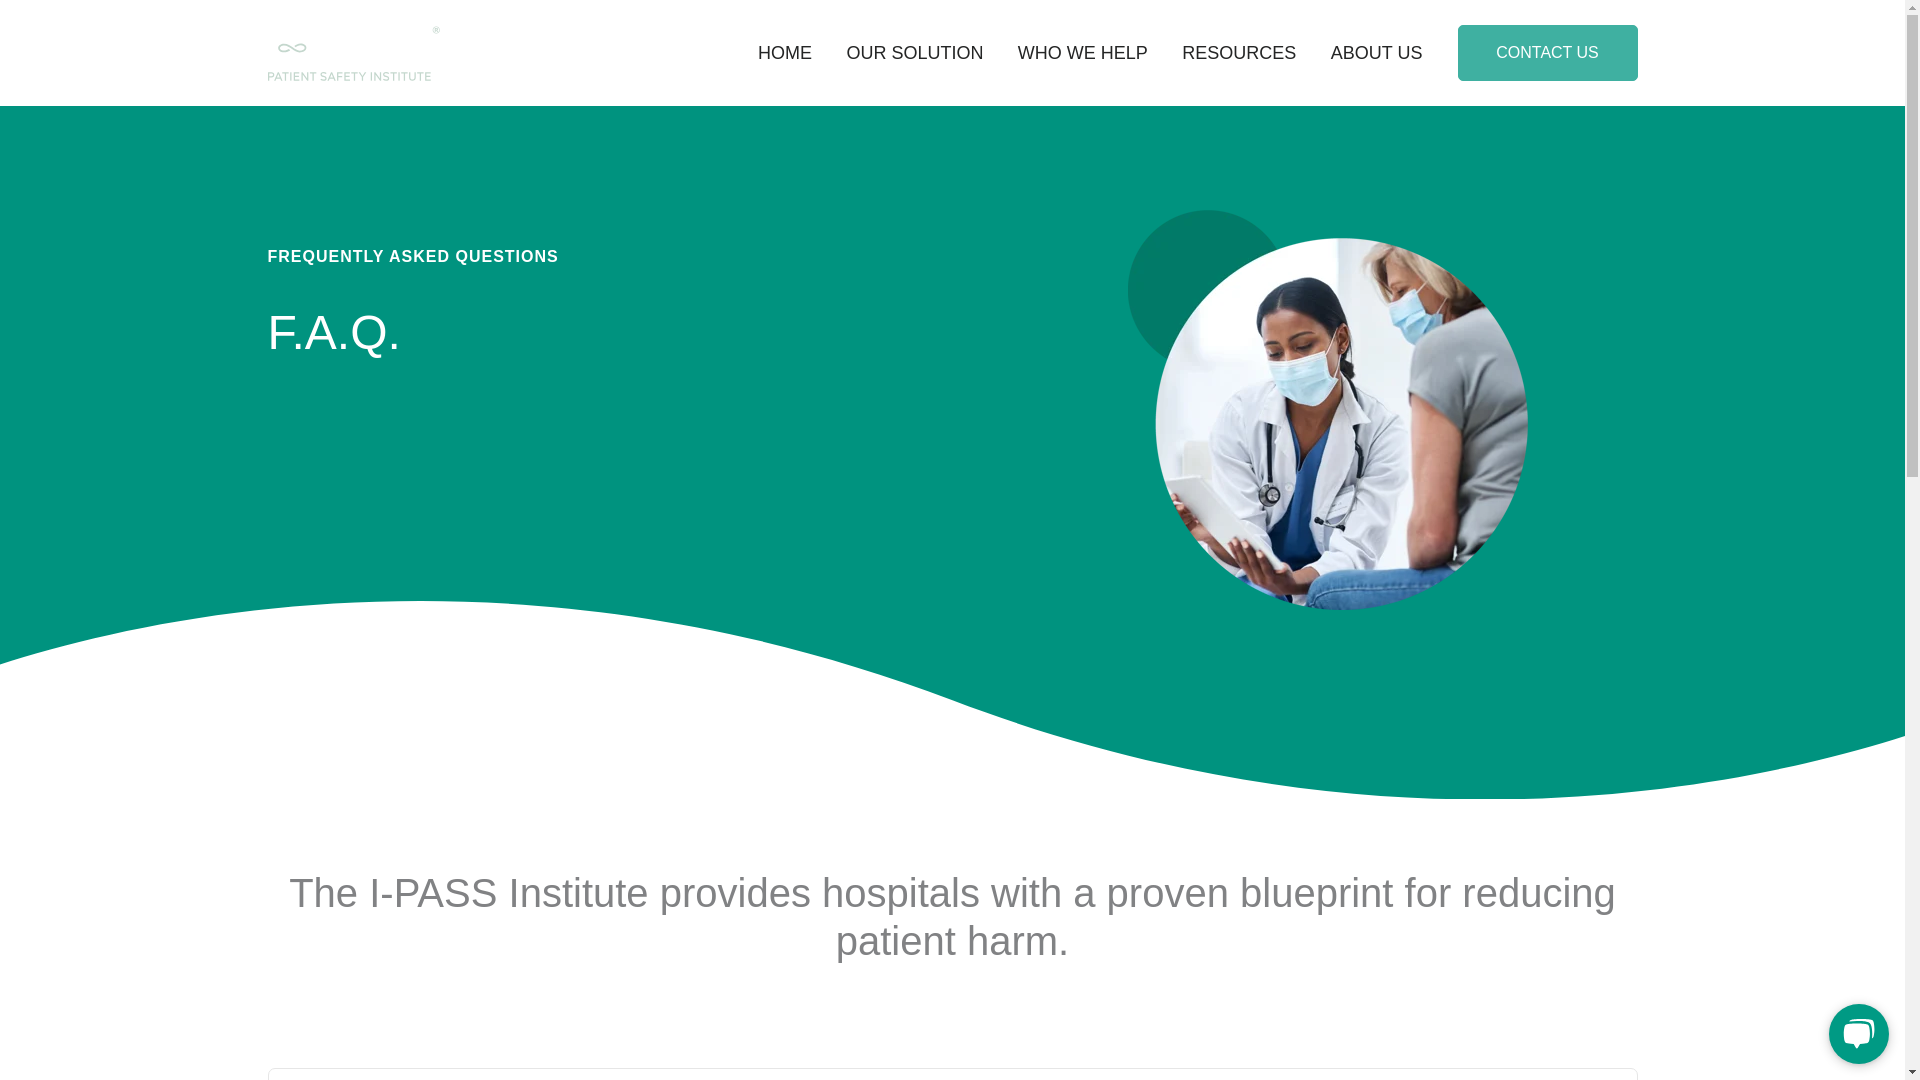 This screenshot has height=1080, width=1920. What do you see at coordinates (785, 52) in the screenshot?
I see `HOME` at bounding box center [785, 52].